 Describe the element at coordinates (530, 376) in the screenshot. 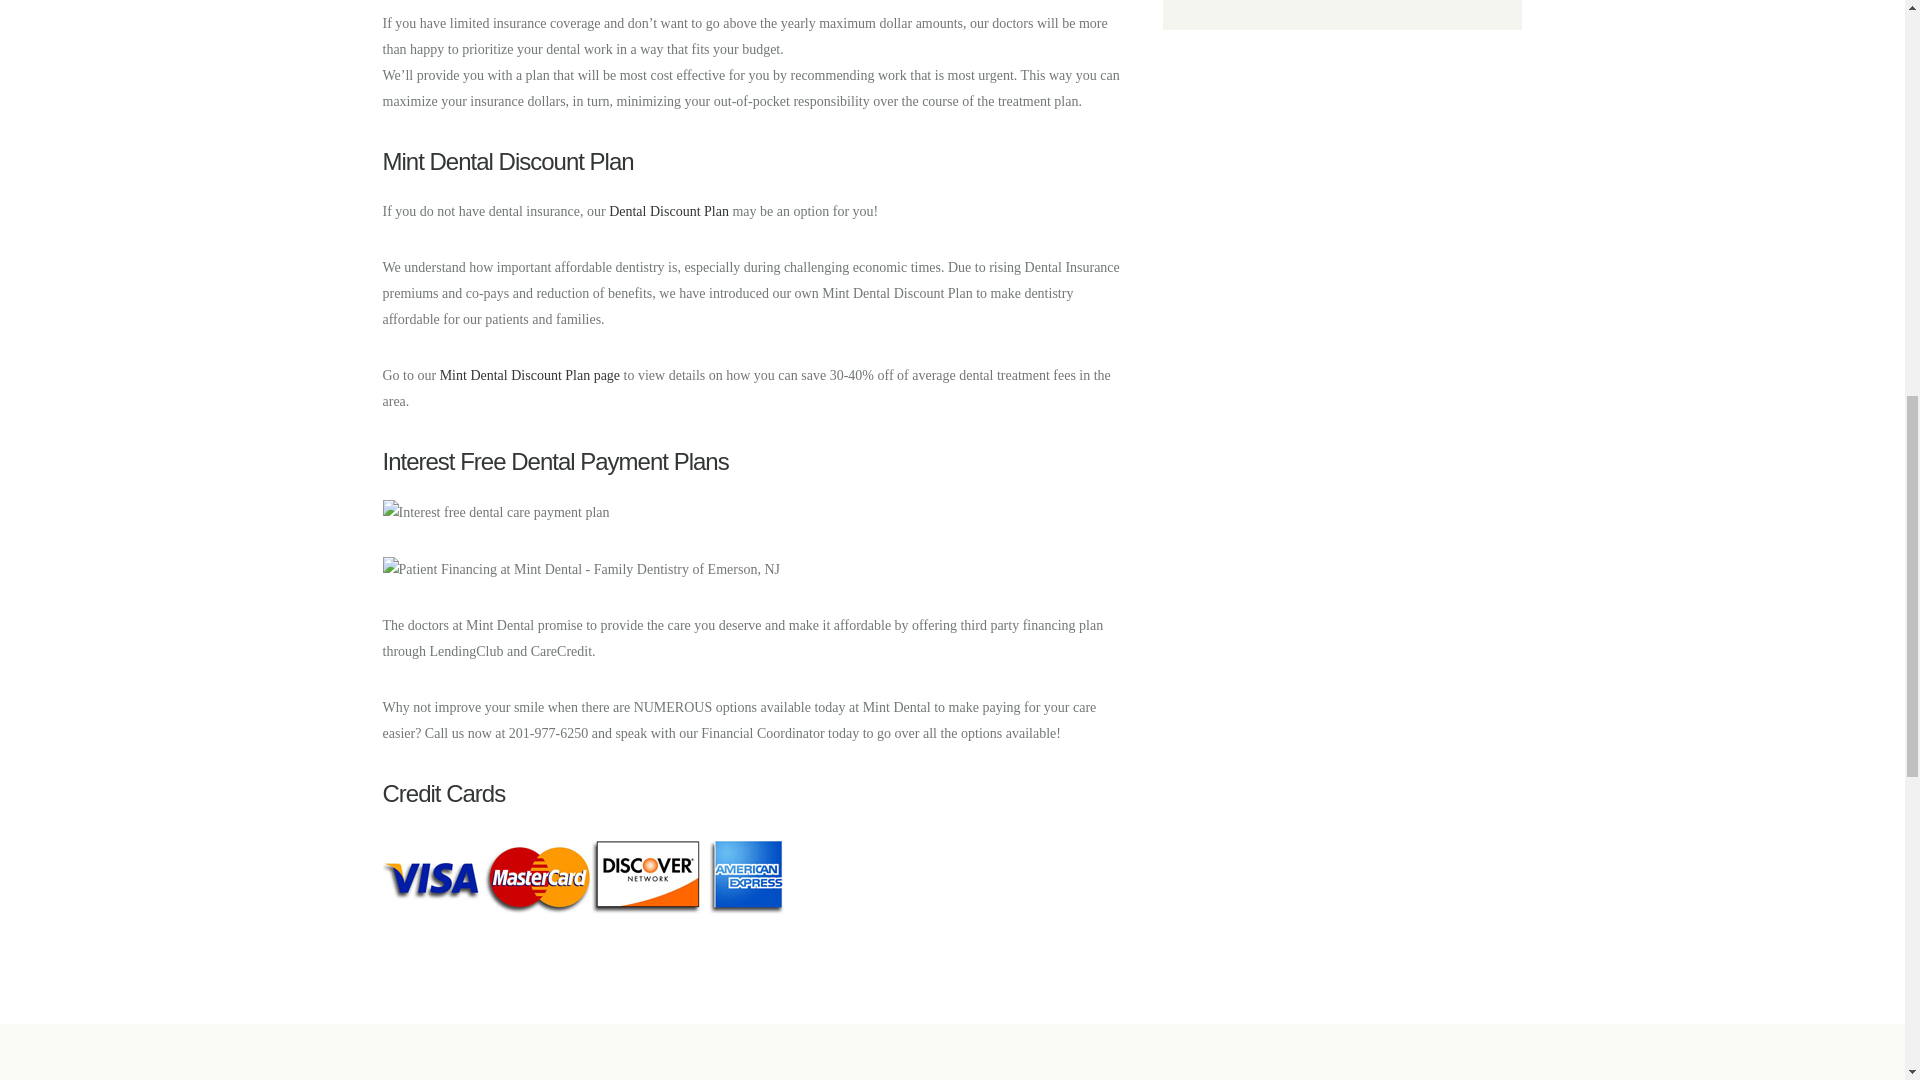

I see `Mint Dental Discount Plan page` at that location.